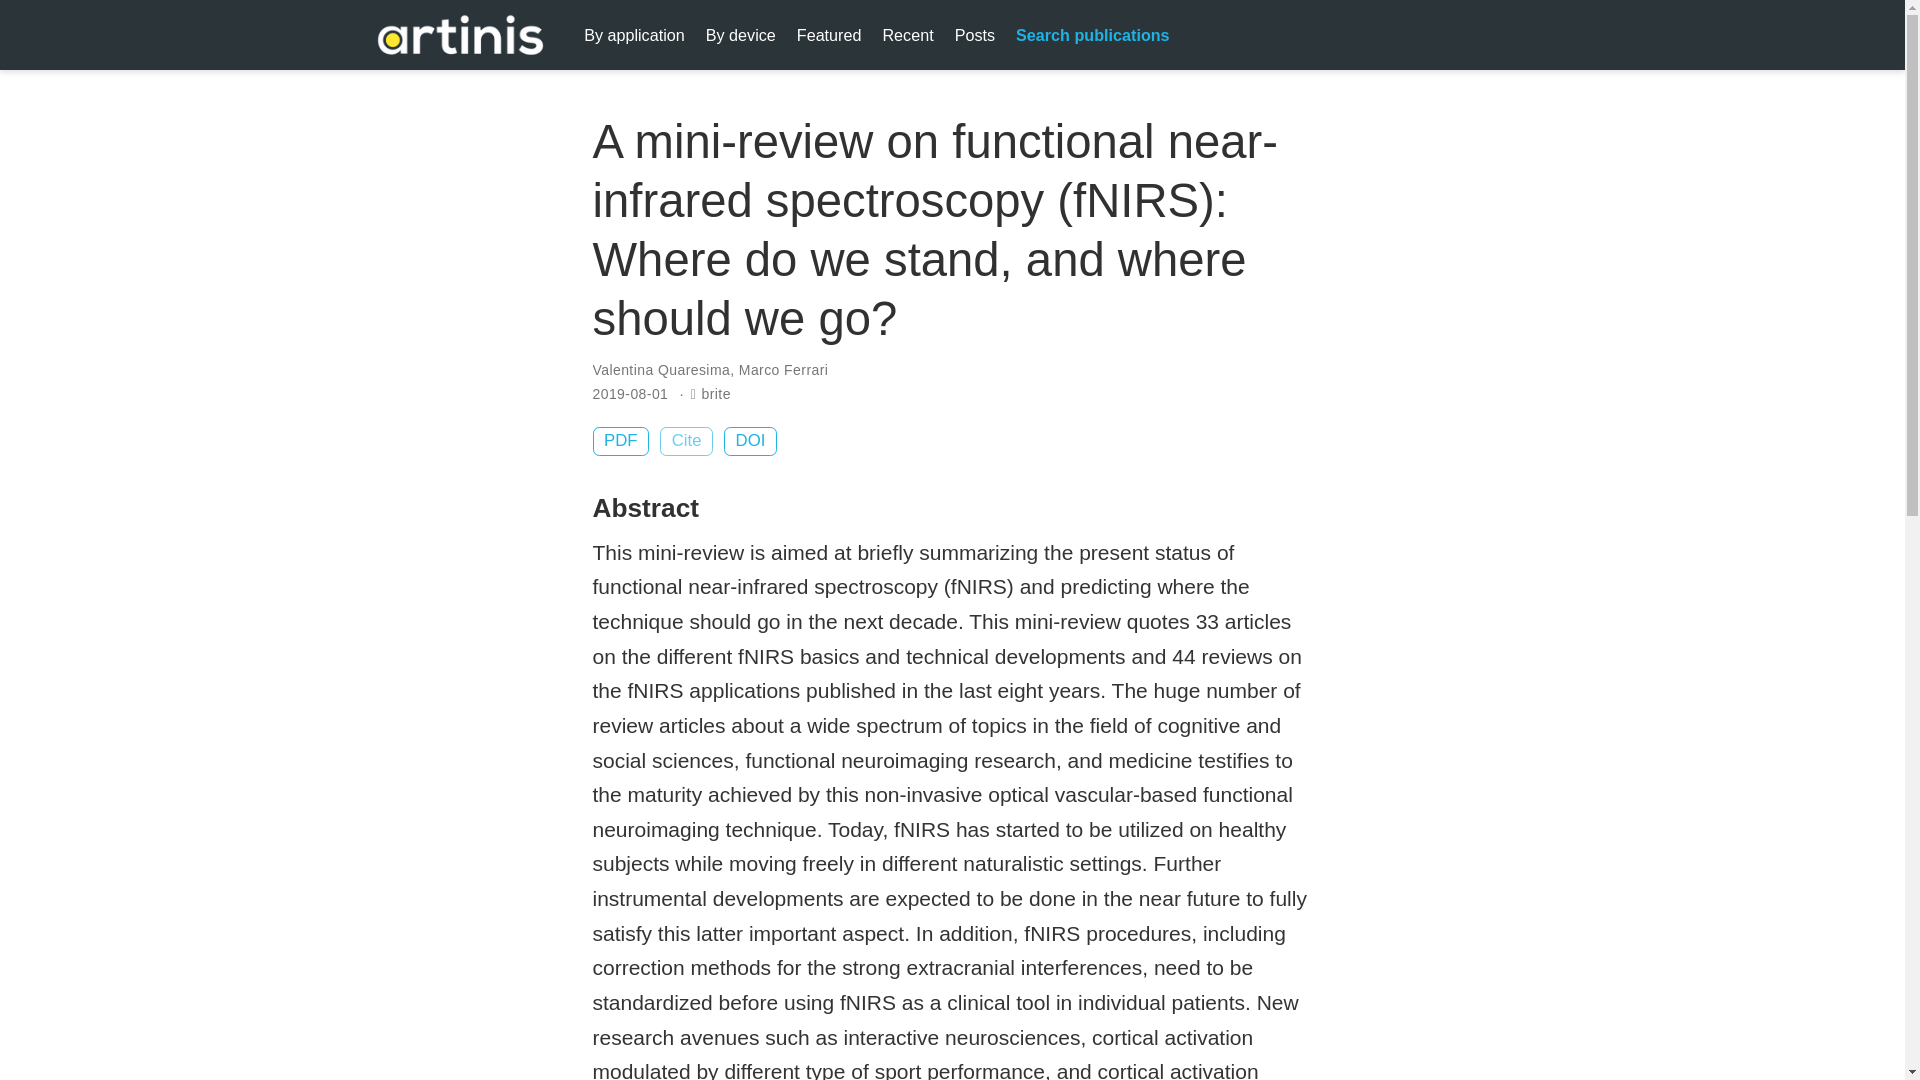 The image size is (1920, 1080). I want to click on Featured, so click(828, 34).